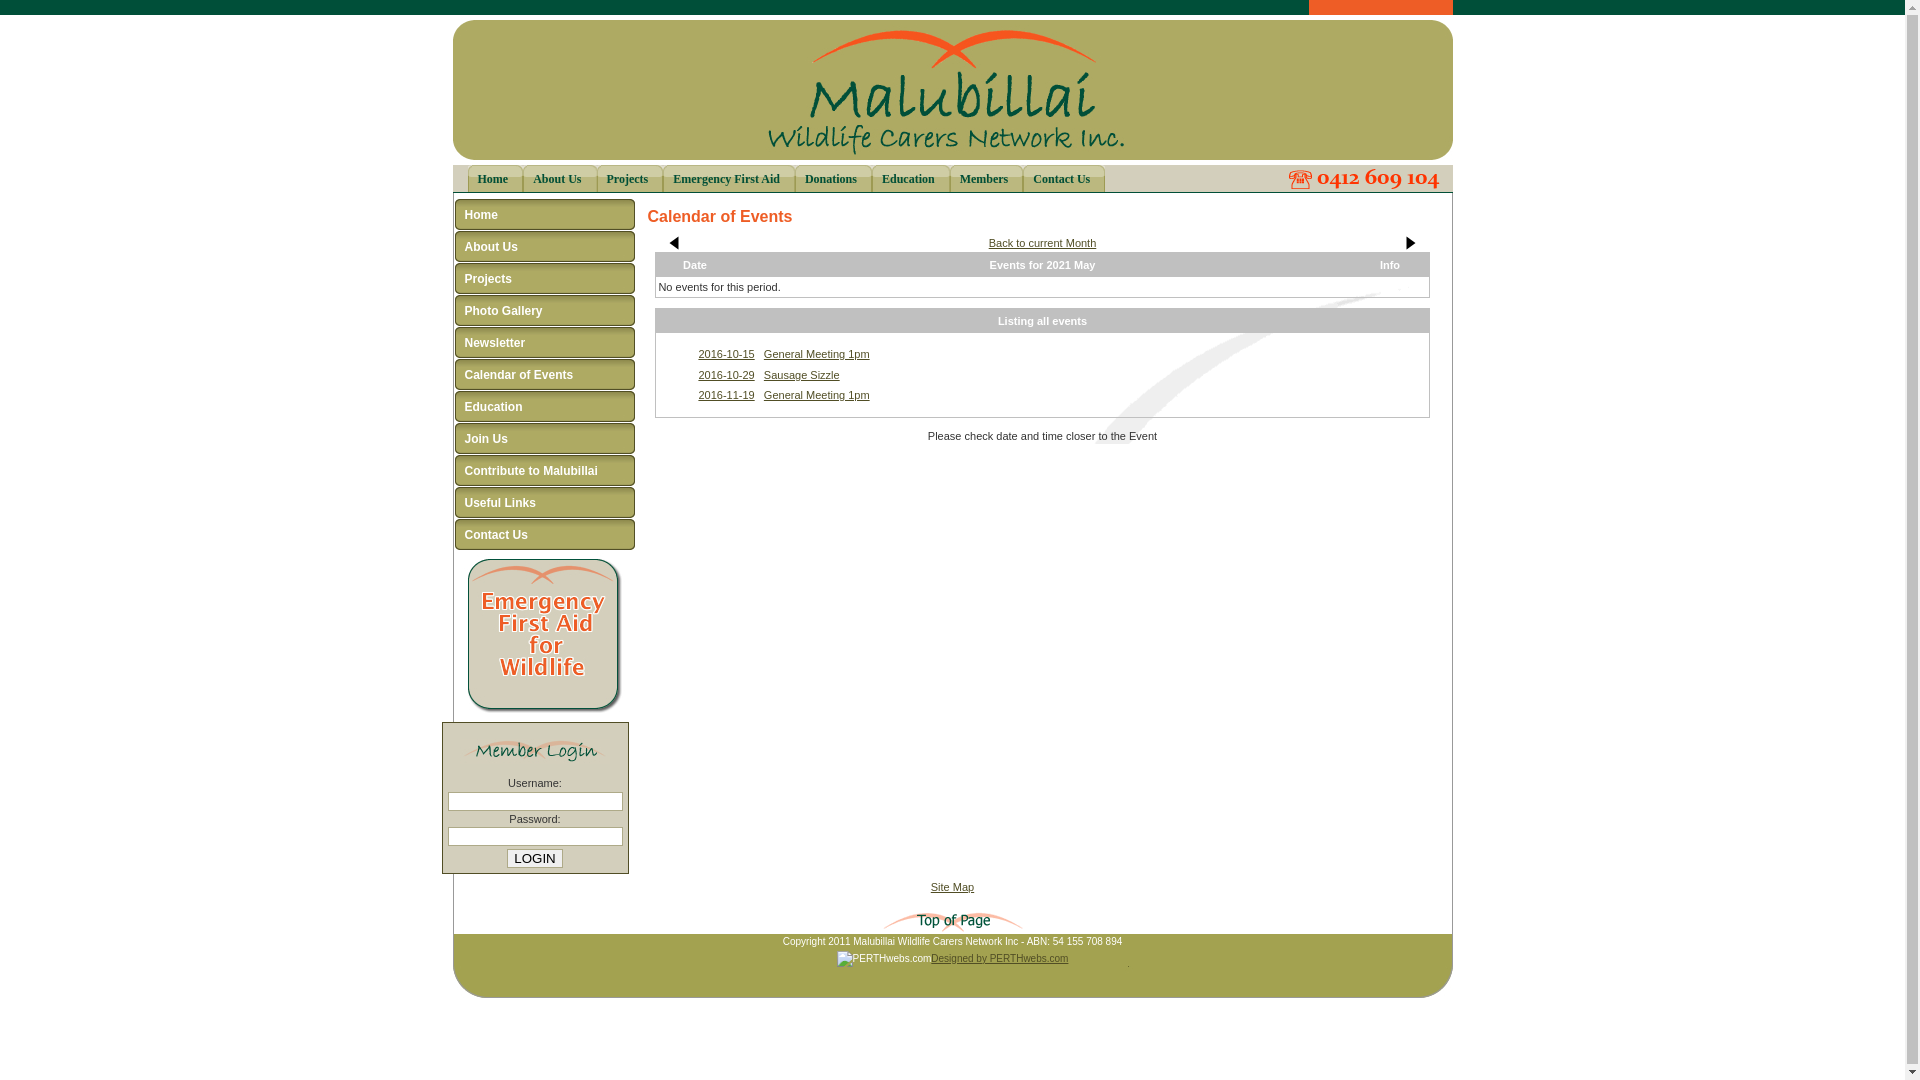 The width and height of the screenshot is (1920, 1080). Describe the element at coordinates (911, 178) in the screenshot. I see `Education` at that location.